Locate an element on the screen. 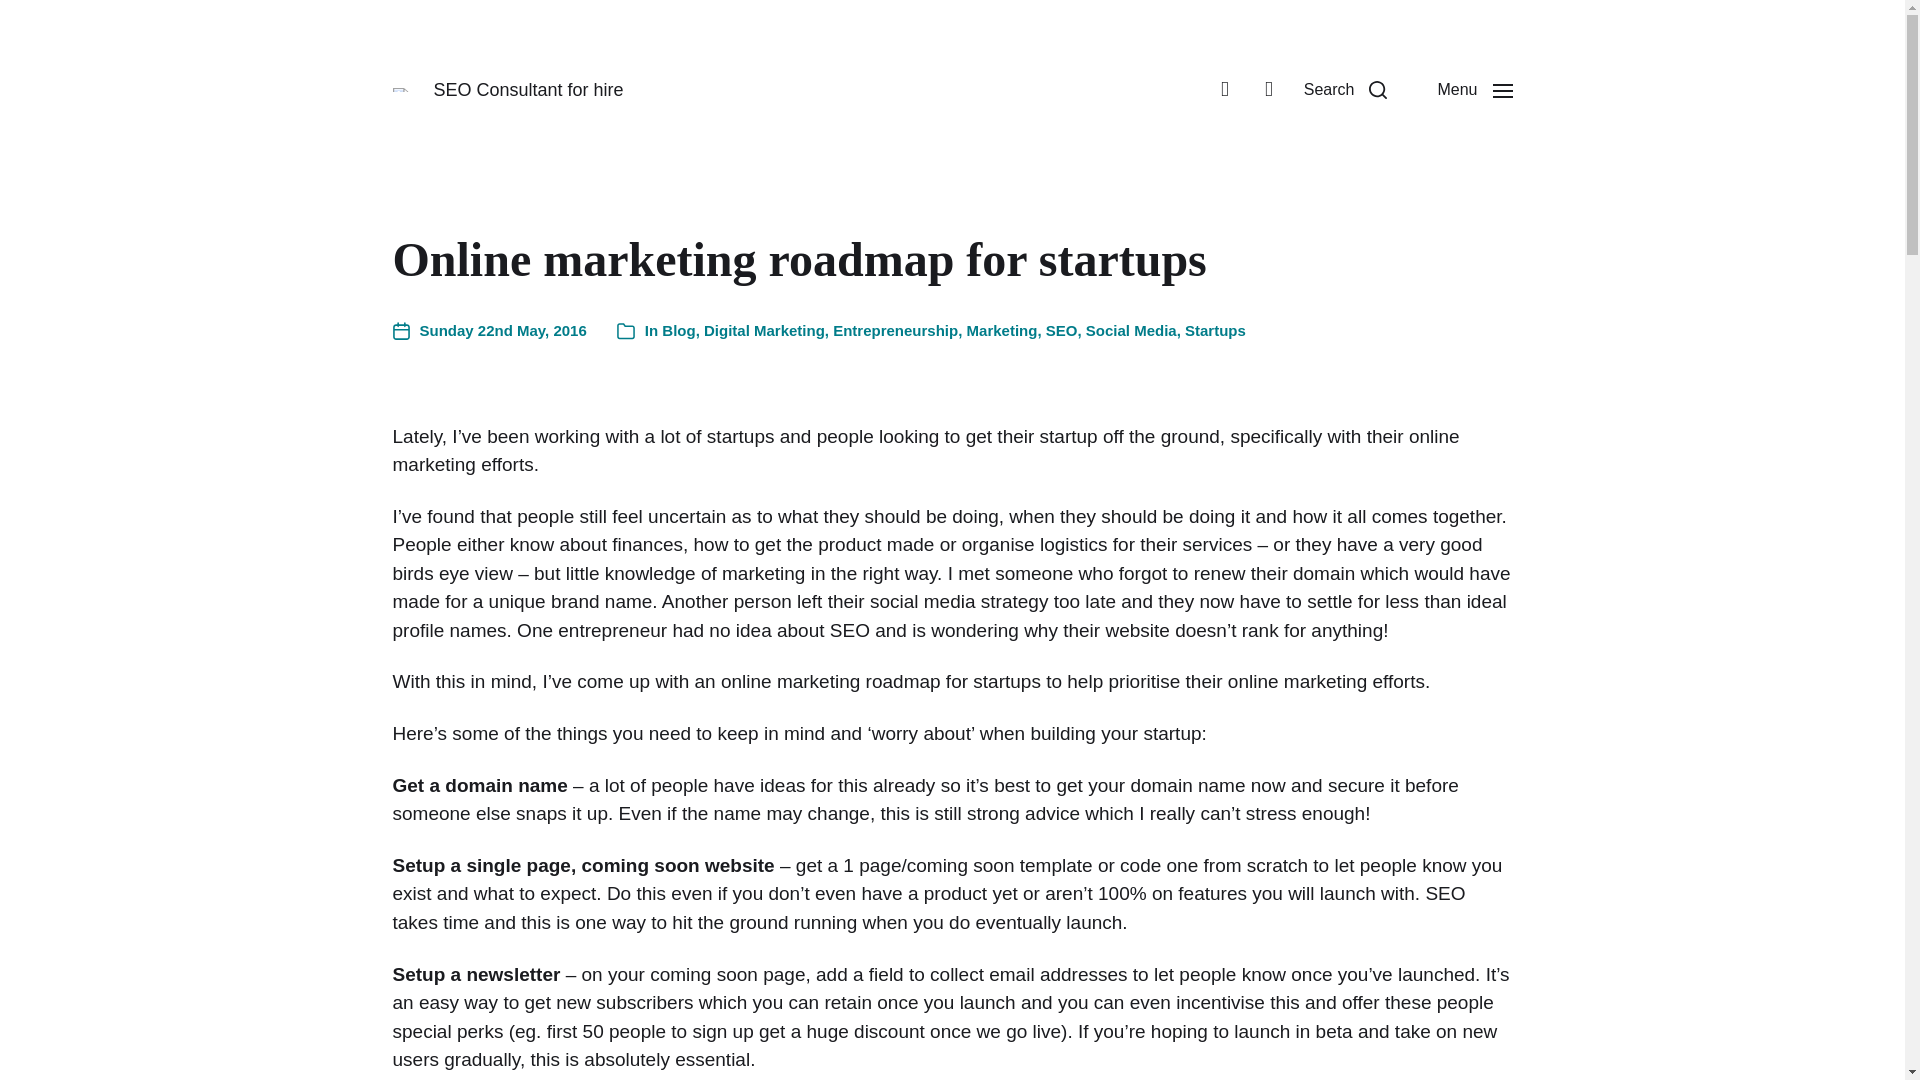 Image resolution: width=1920 pixels, height=1080 pixels. Marketing is located at coordinates (1002, 330).